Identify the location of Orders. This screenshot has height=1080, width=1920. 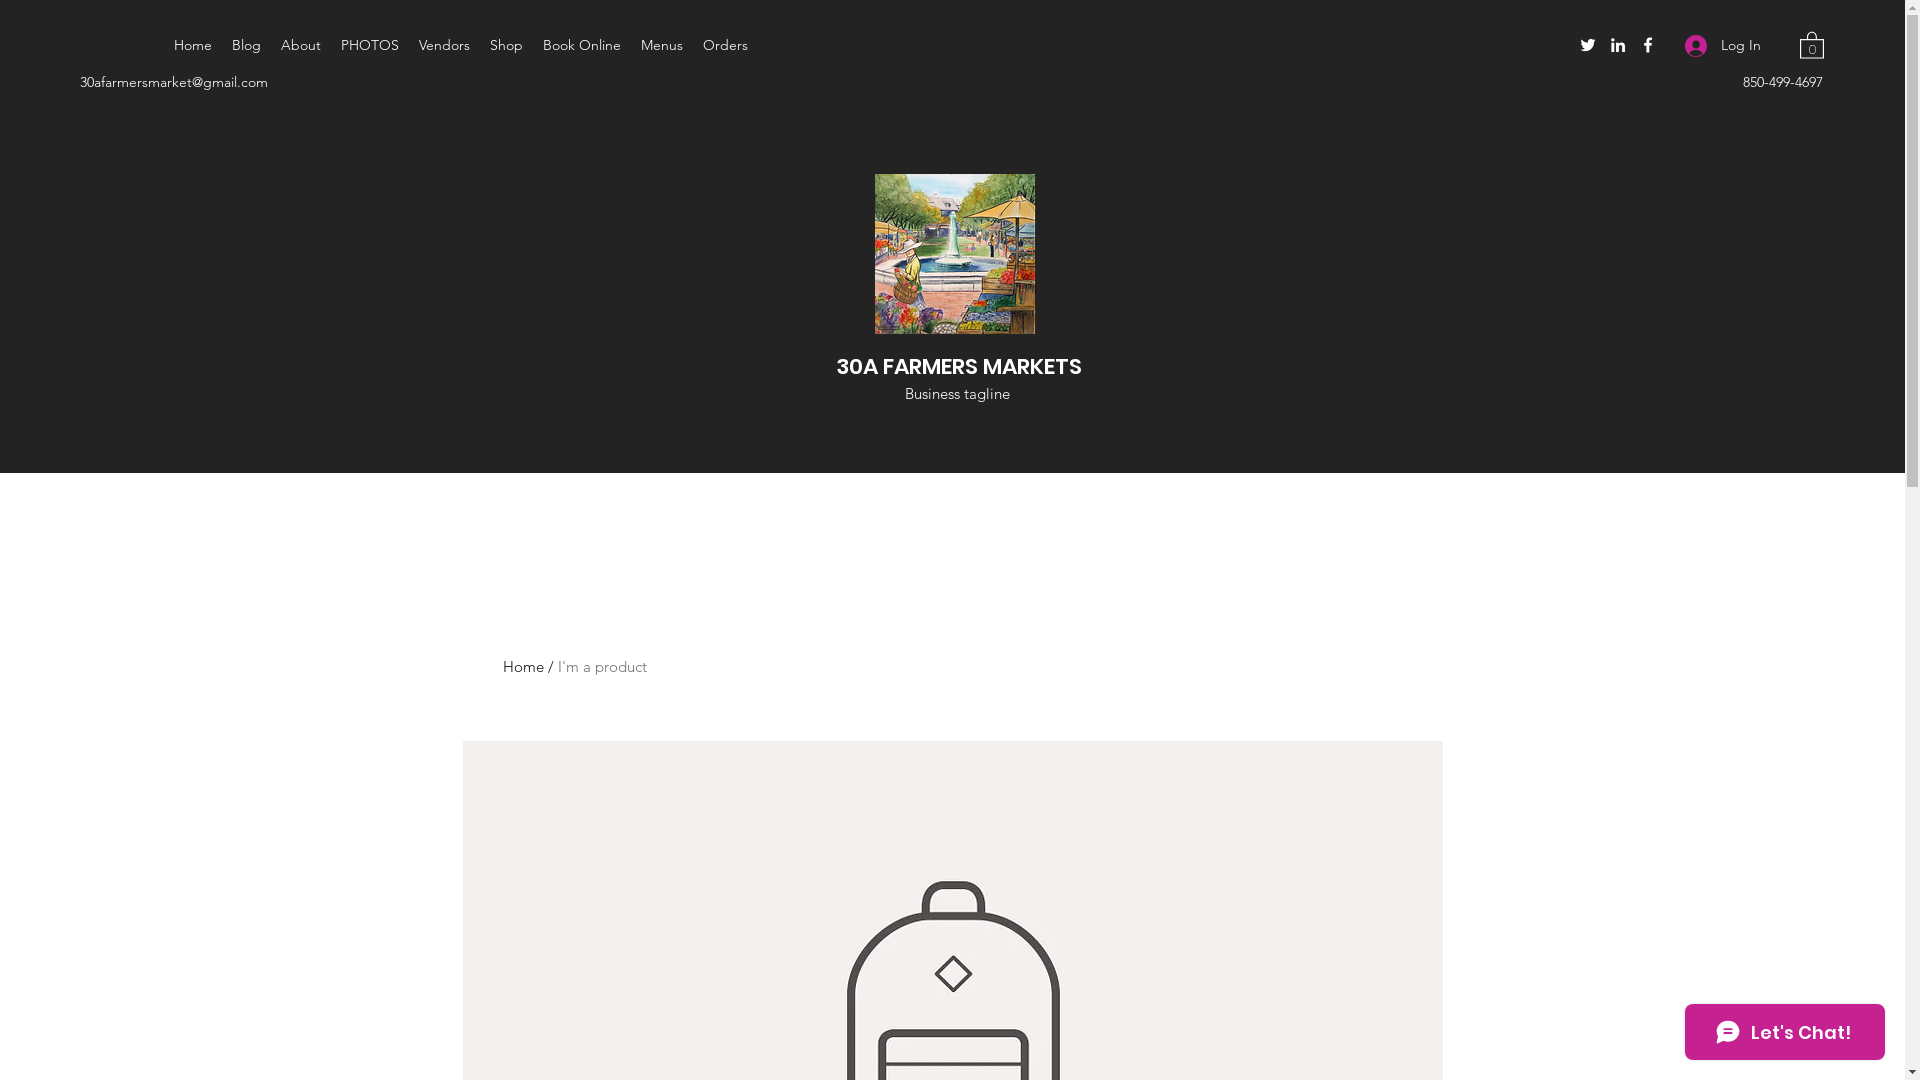
(726, 45).